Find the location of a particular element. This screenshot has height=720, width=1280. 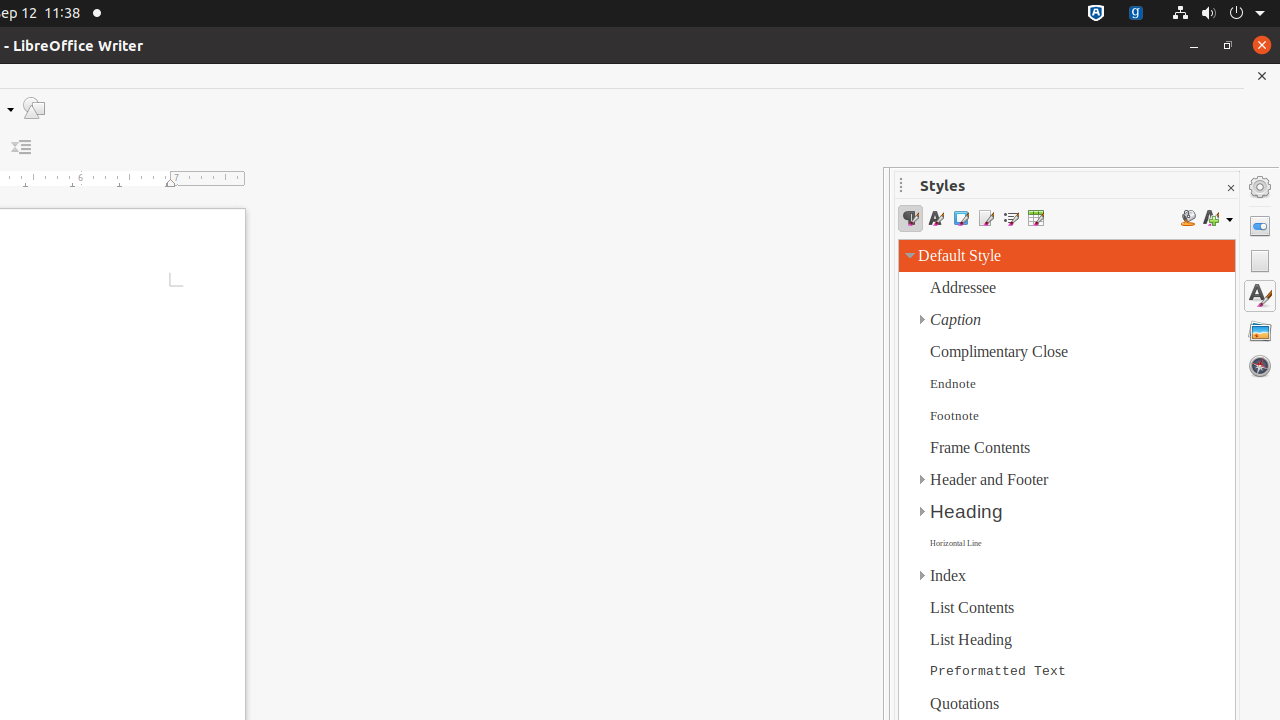

Character Styles is located at coordinates (936, 218).